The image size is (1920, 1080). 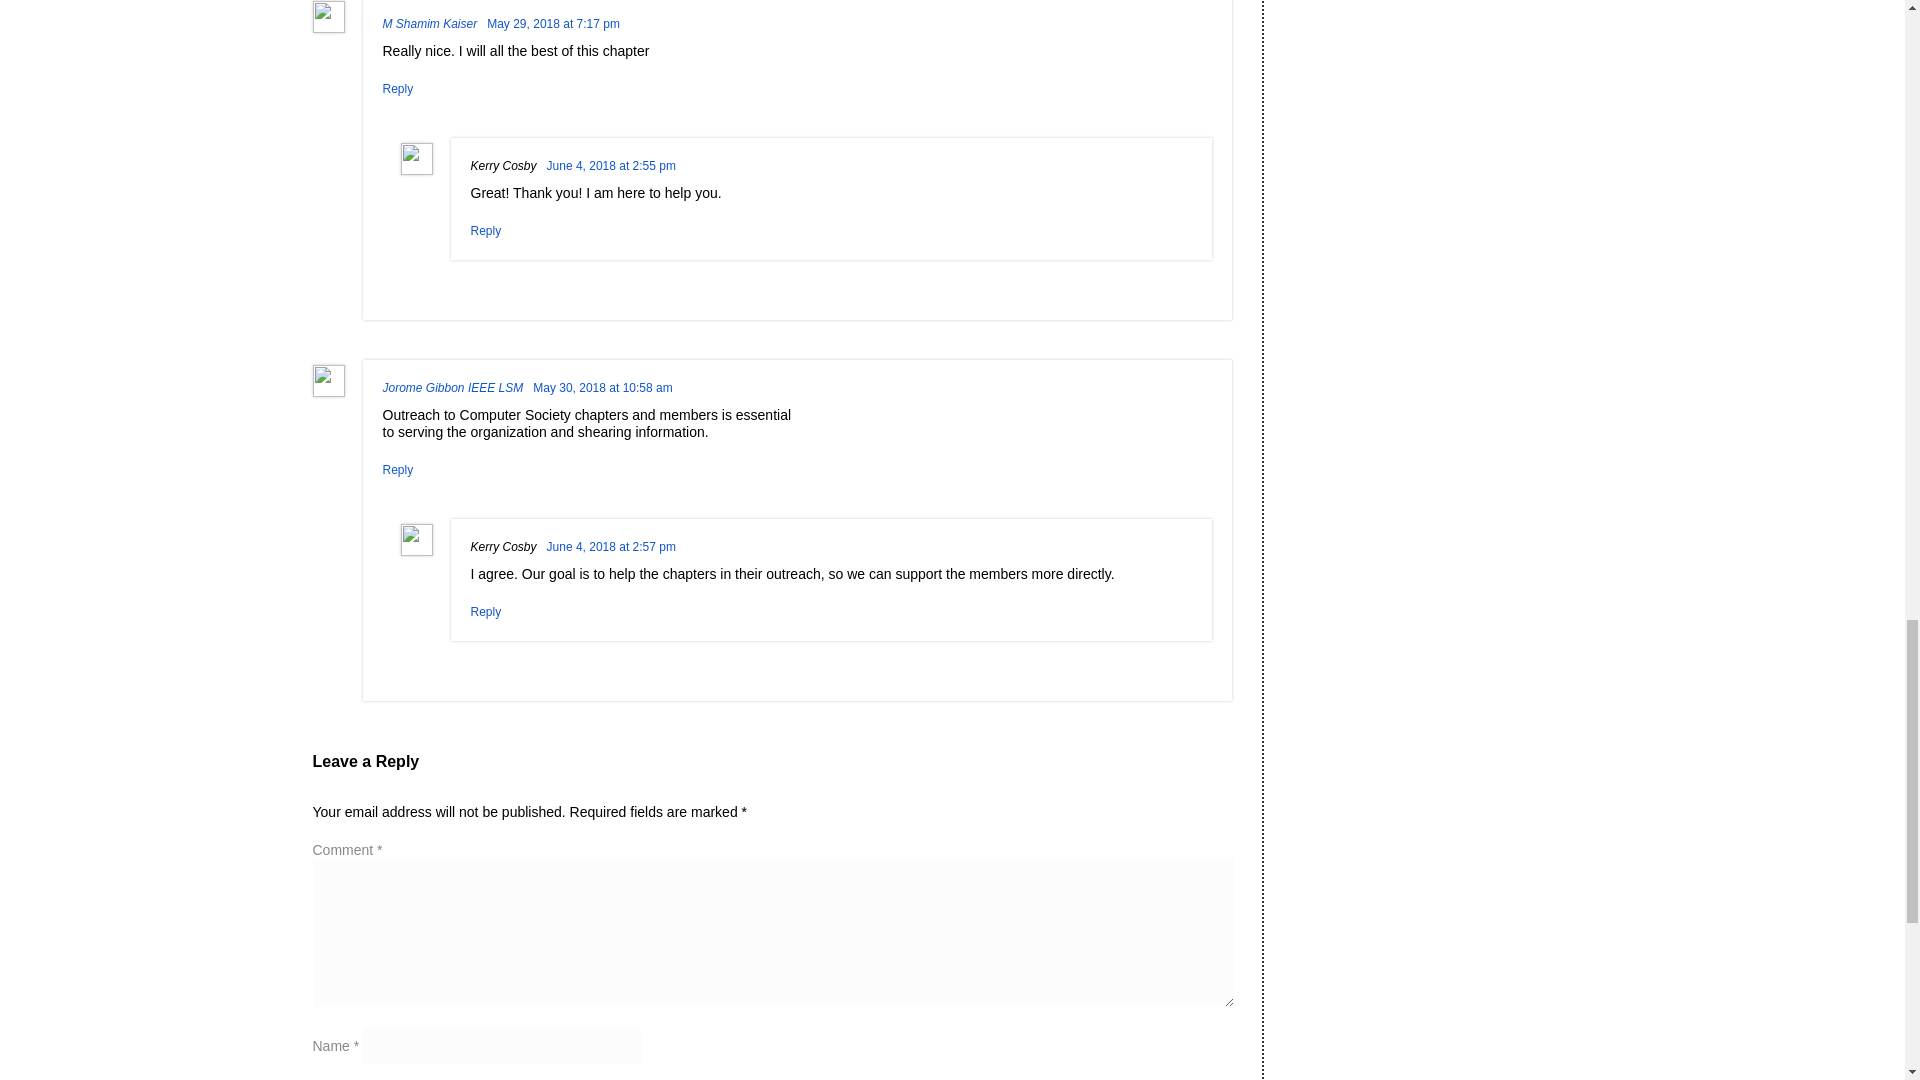 What do you see at coordinates (611, 165) in the screenshot?
I see `June 4, 2018 at 2:55 pm` at bounding box center [611, 165].